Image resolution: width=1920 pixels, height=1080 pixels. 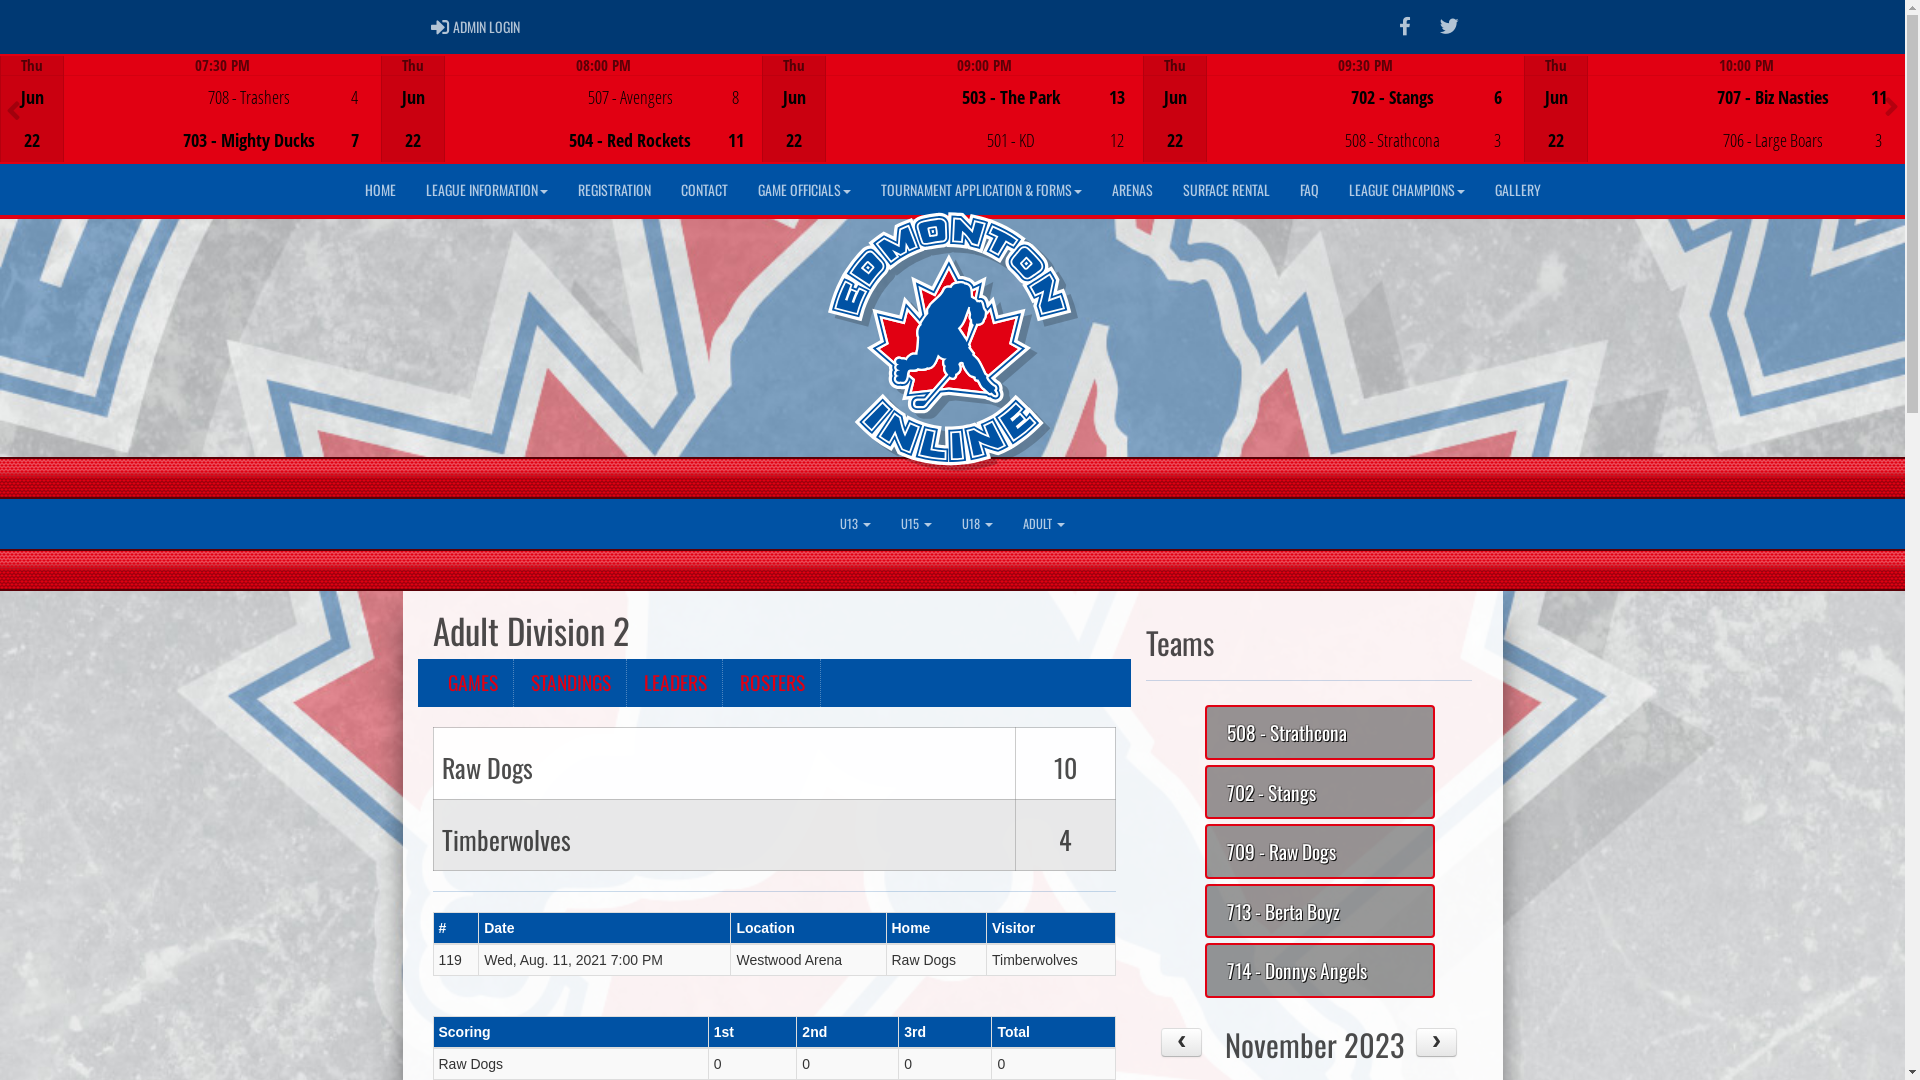 I want to click on U15, so click(x=916, y=524).